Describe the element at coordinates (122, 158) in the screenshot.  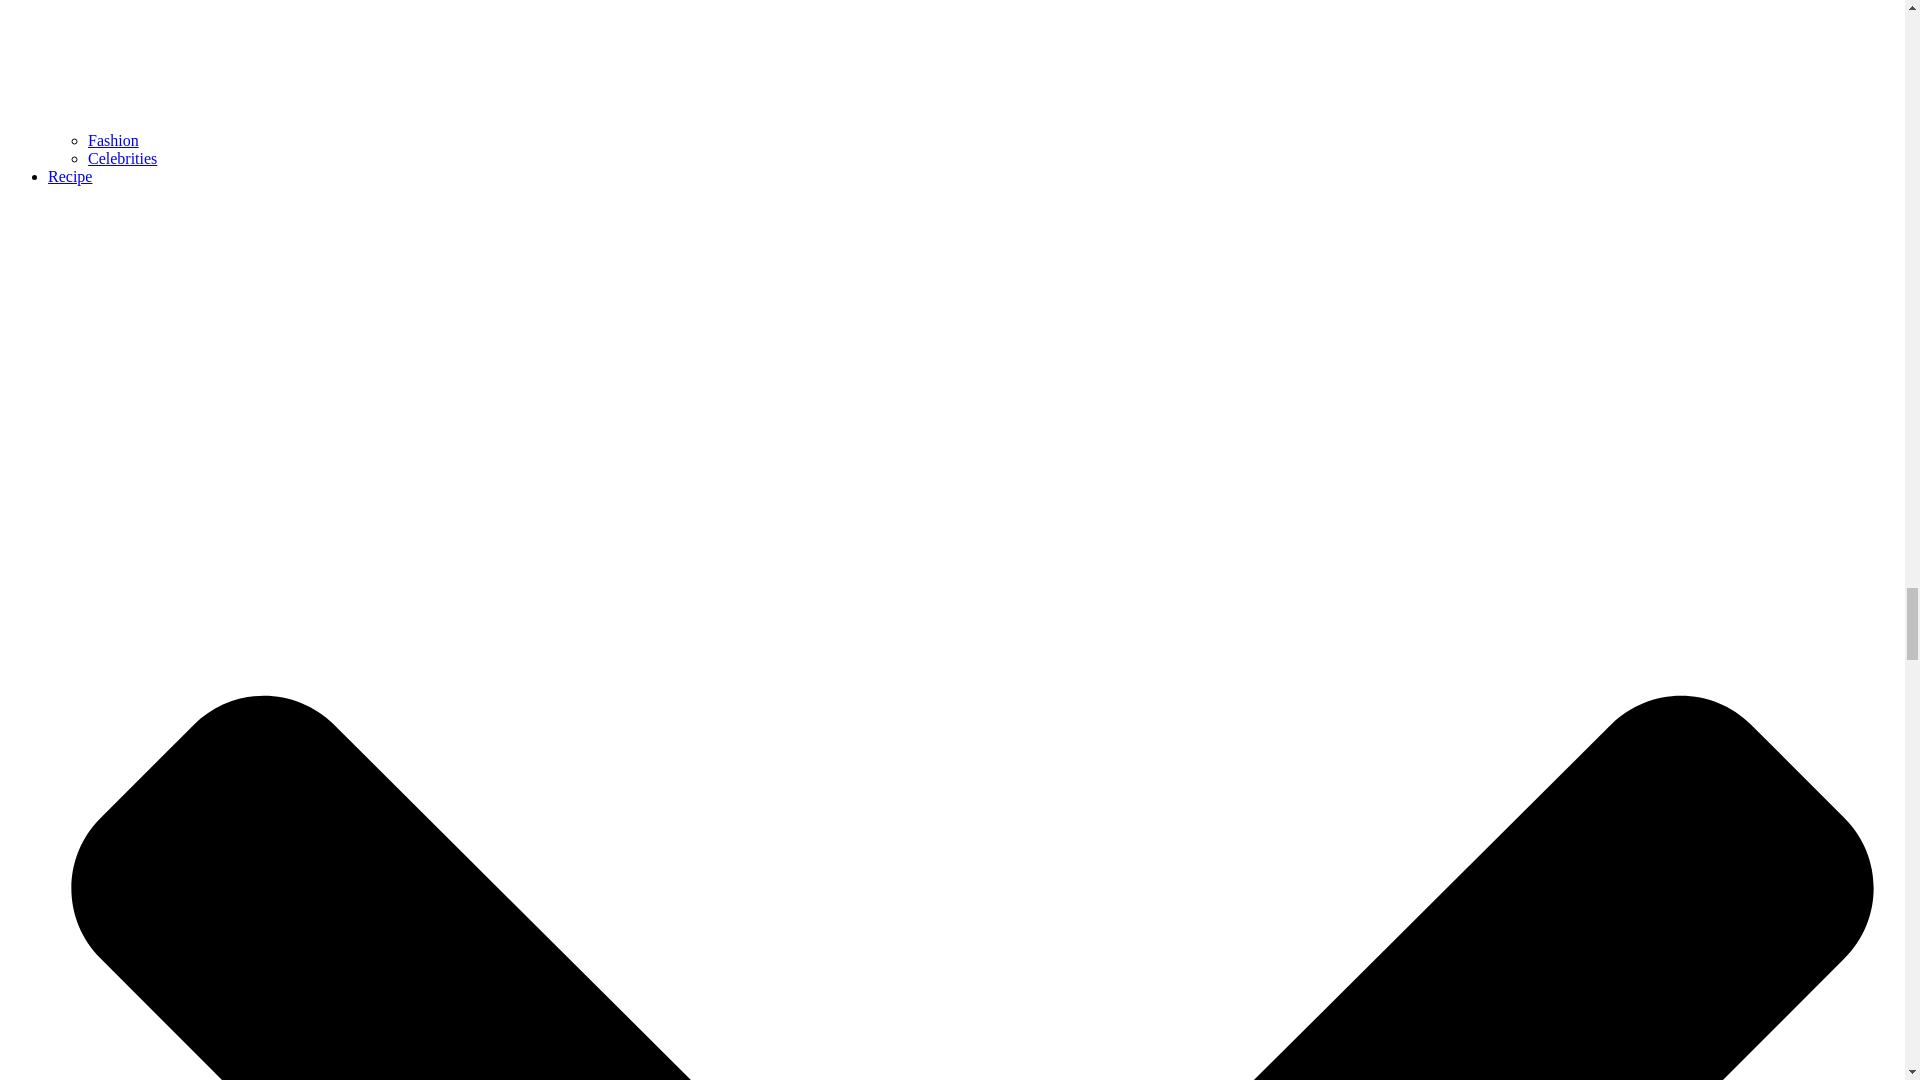
I see `Celebrities` at that location.